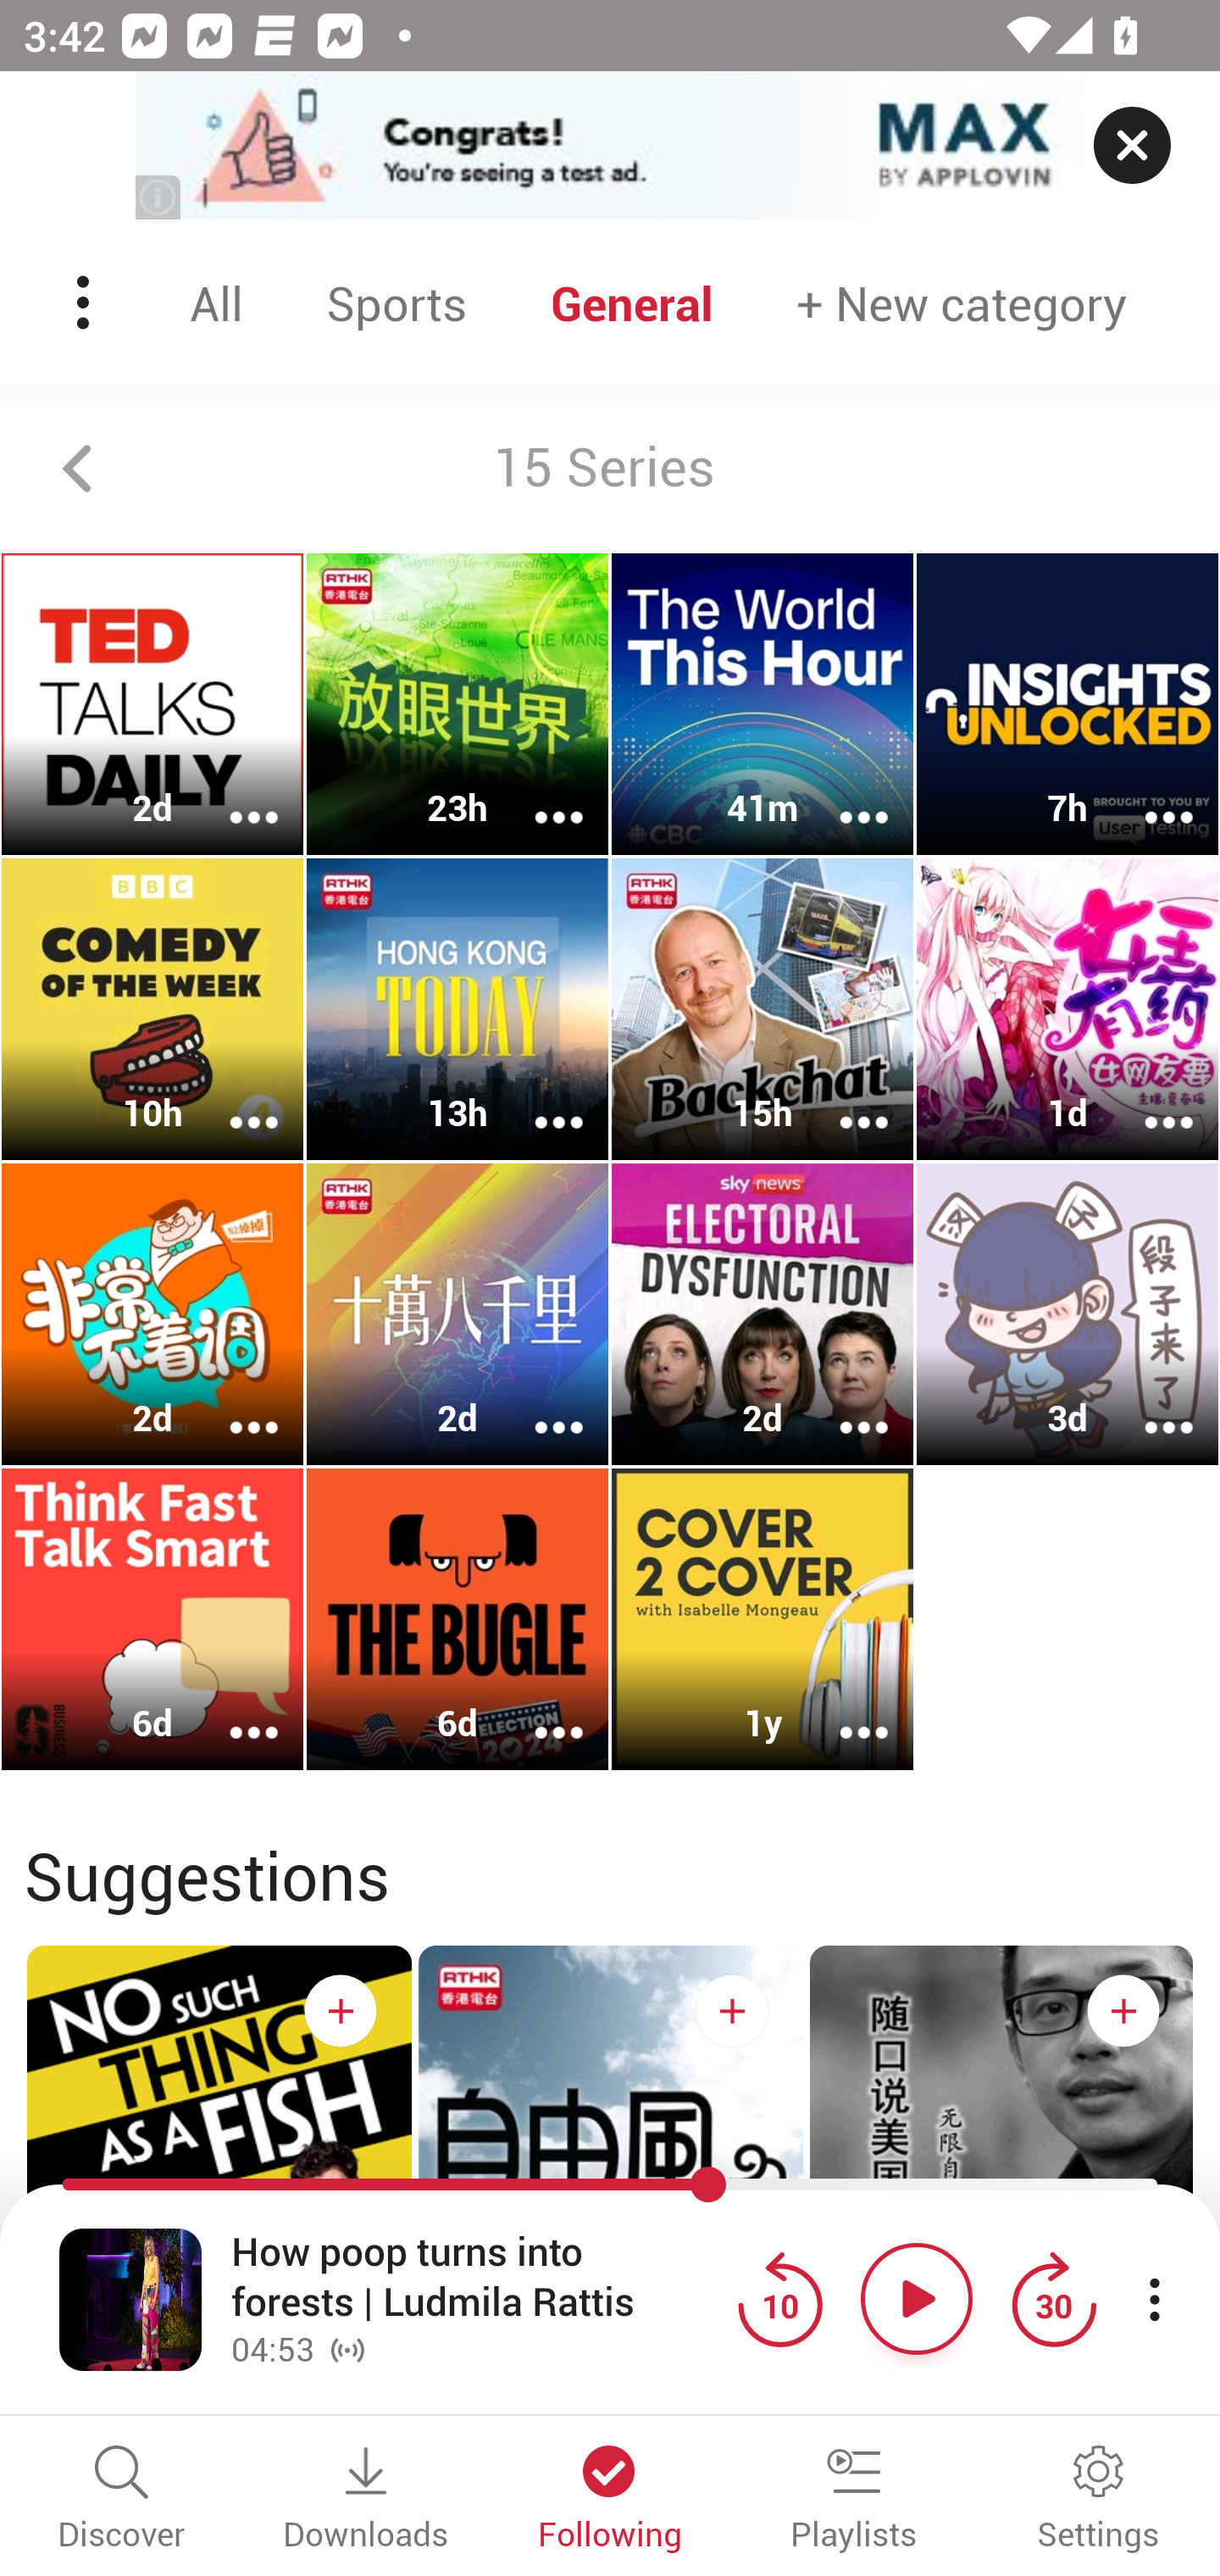  What do you see at coordinates (457, 1010) in the screenshot?
I see `Hong Kong Today 13h More options More options` at bounding box center [457, 1010].